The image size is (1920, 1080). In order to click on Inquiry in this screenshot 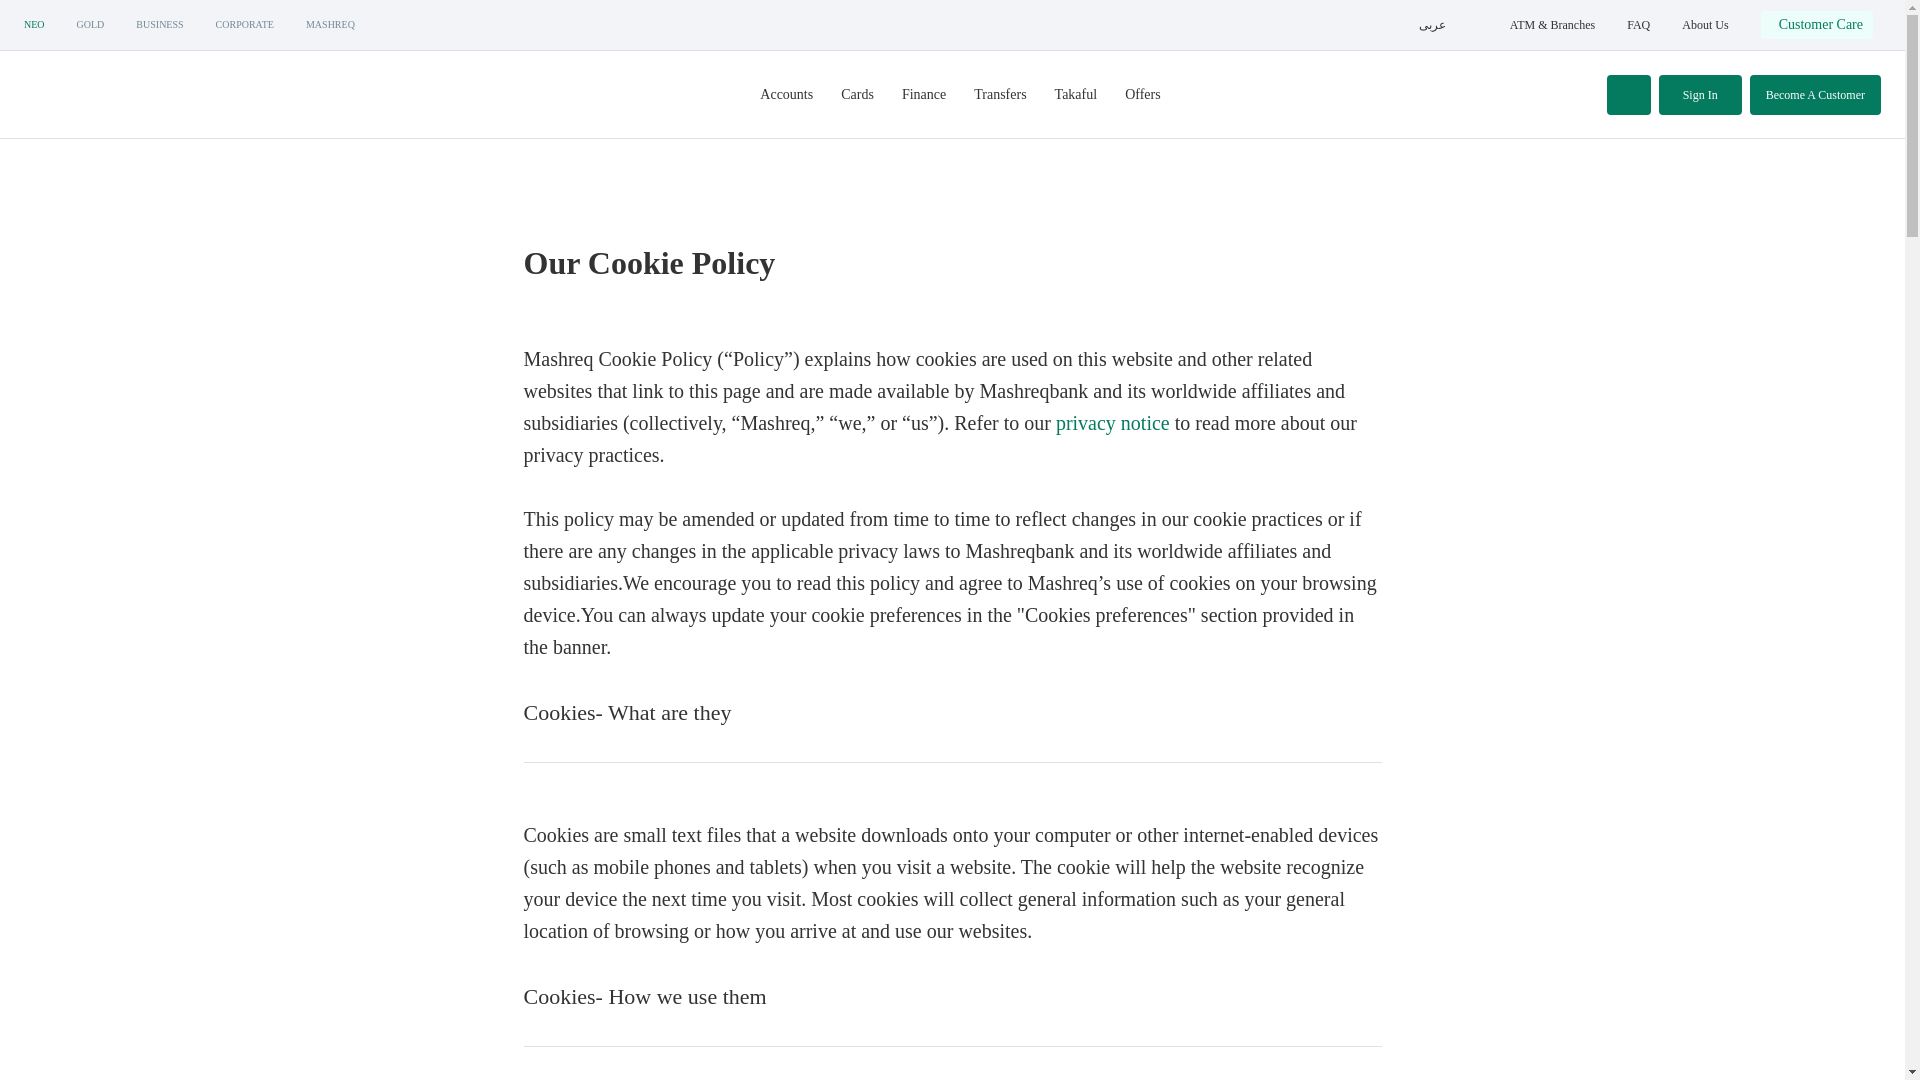, I will do `click(1818, 40)`.